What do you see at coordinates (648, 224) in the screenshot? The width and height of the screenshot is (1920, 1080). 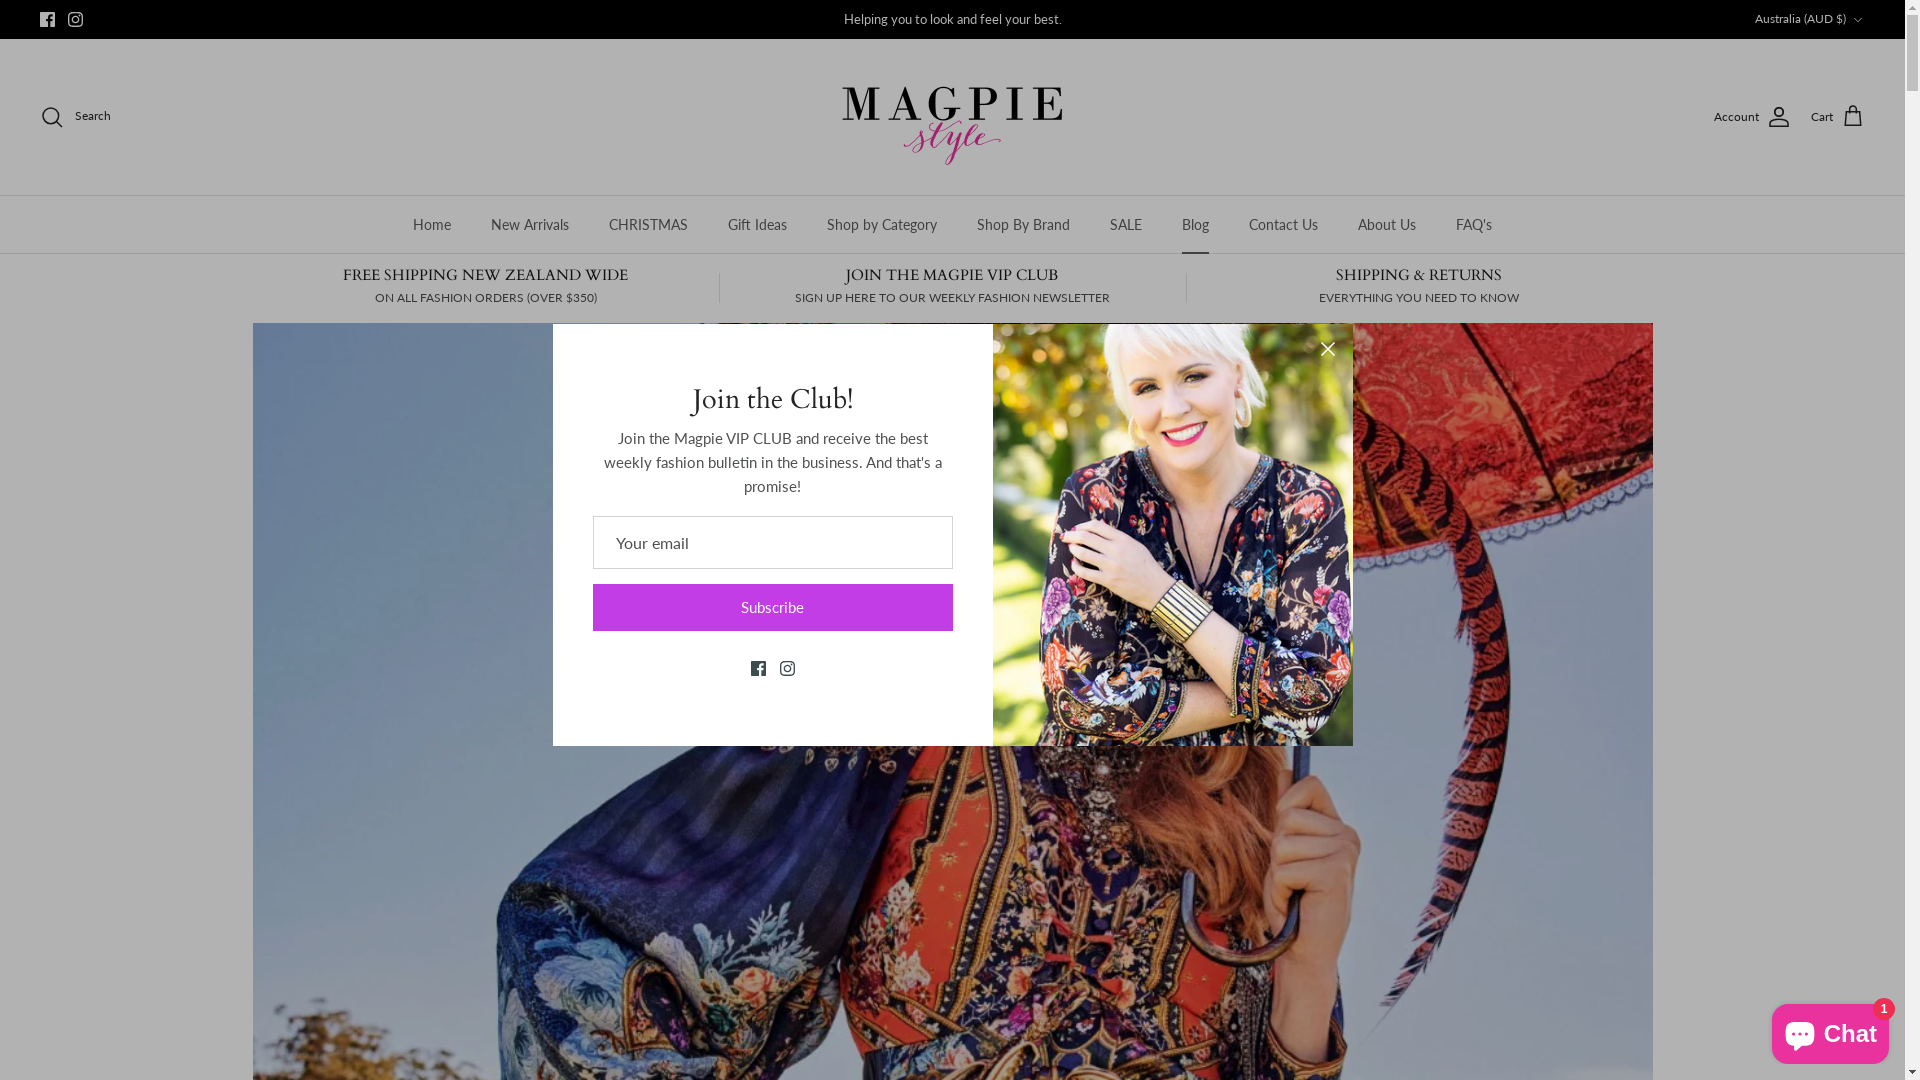 I see `CHRISTMAS` at bounding box center [648, 224].